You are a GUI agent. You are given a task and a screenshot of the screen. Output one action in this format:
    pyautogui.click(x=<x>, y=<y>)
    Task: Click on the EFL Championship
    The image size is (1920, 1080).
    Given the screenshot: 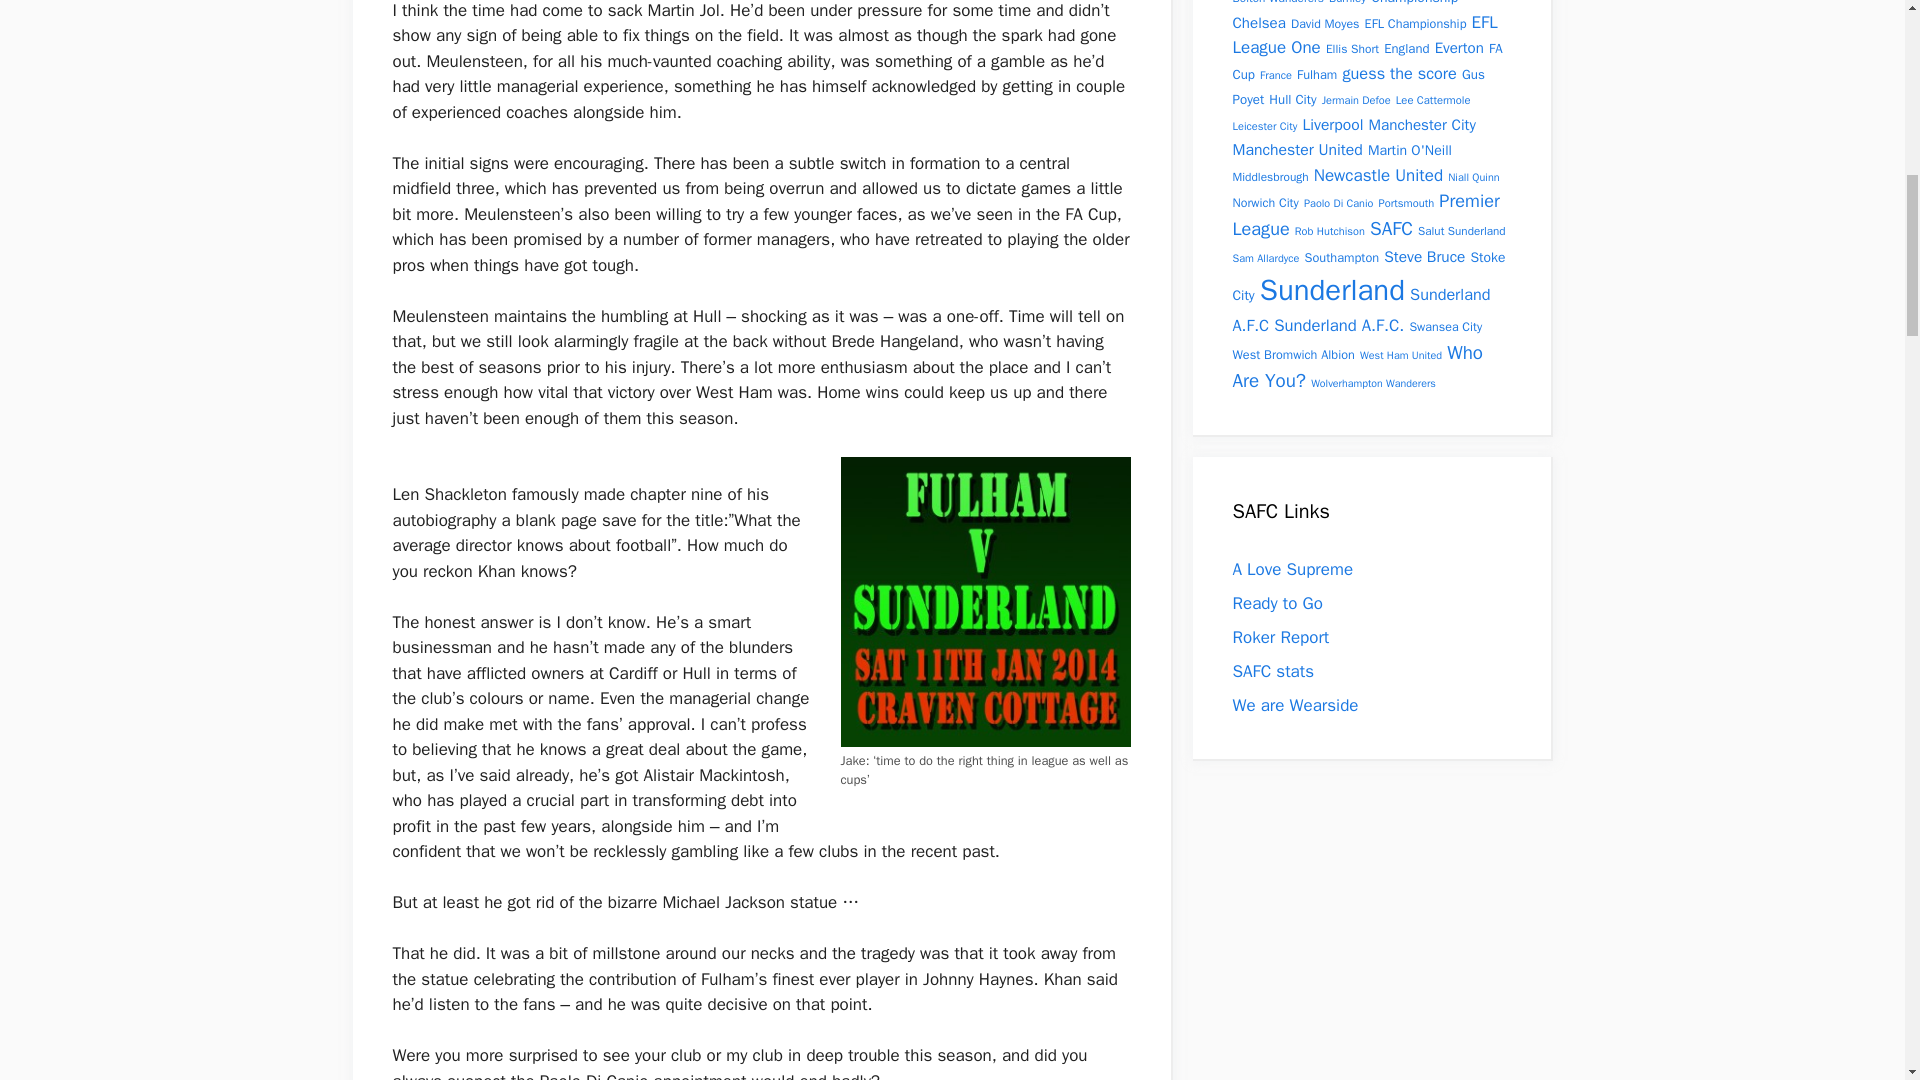 What is the action you would take?
    pyautogui.click(x=1416, y=24)
    